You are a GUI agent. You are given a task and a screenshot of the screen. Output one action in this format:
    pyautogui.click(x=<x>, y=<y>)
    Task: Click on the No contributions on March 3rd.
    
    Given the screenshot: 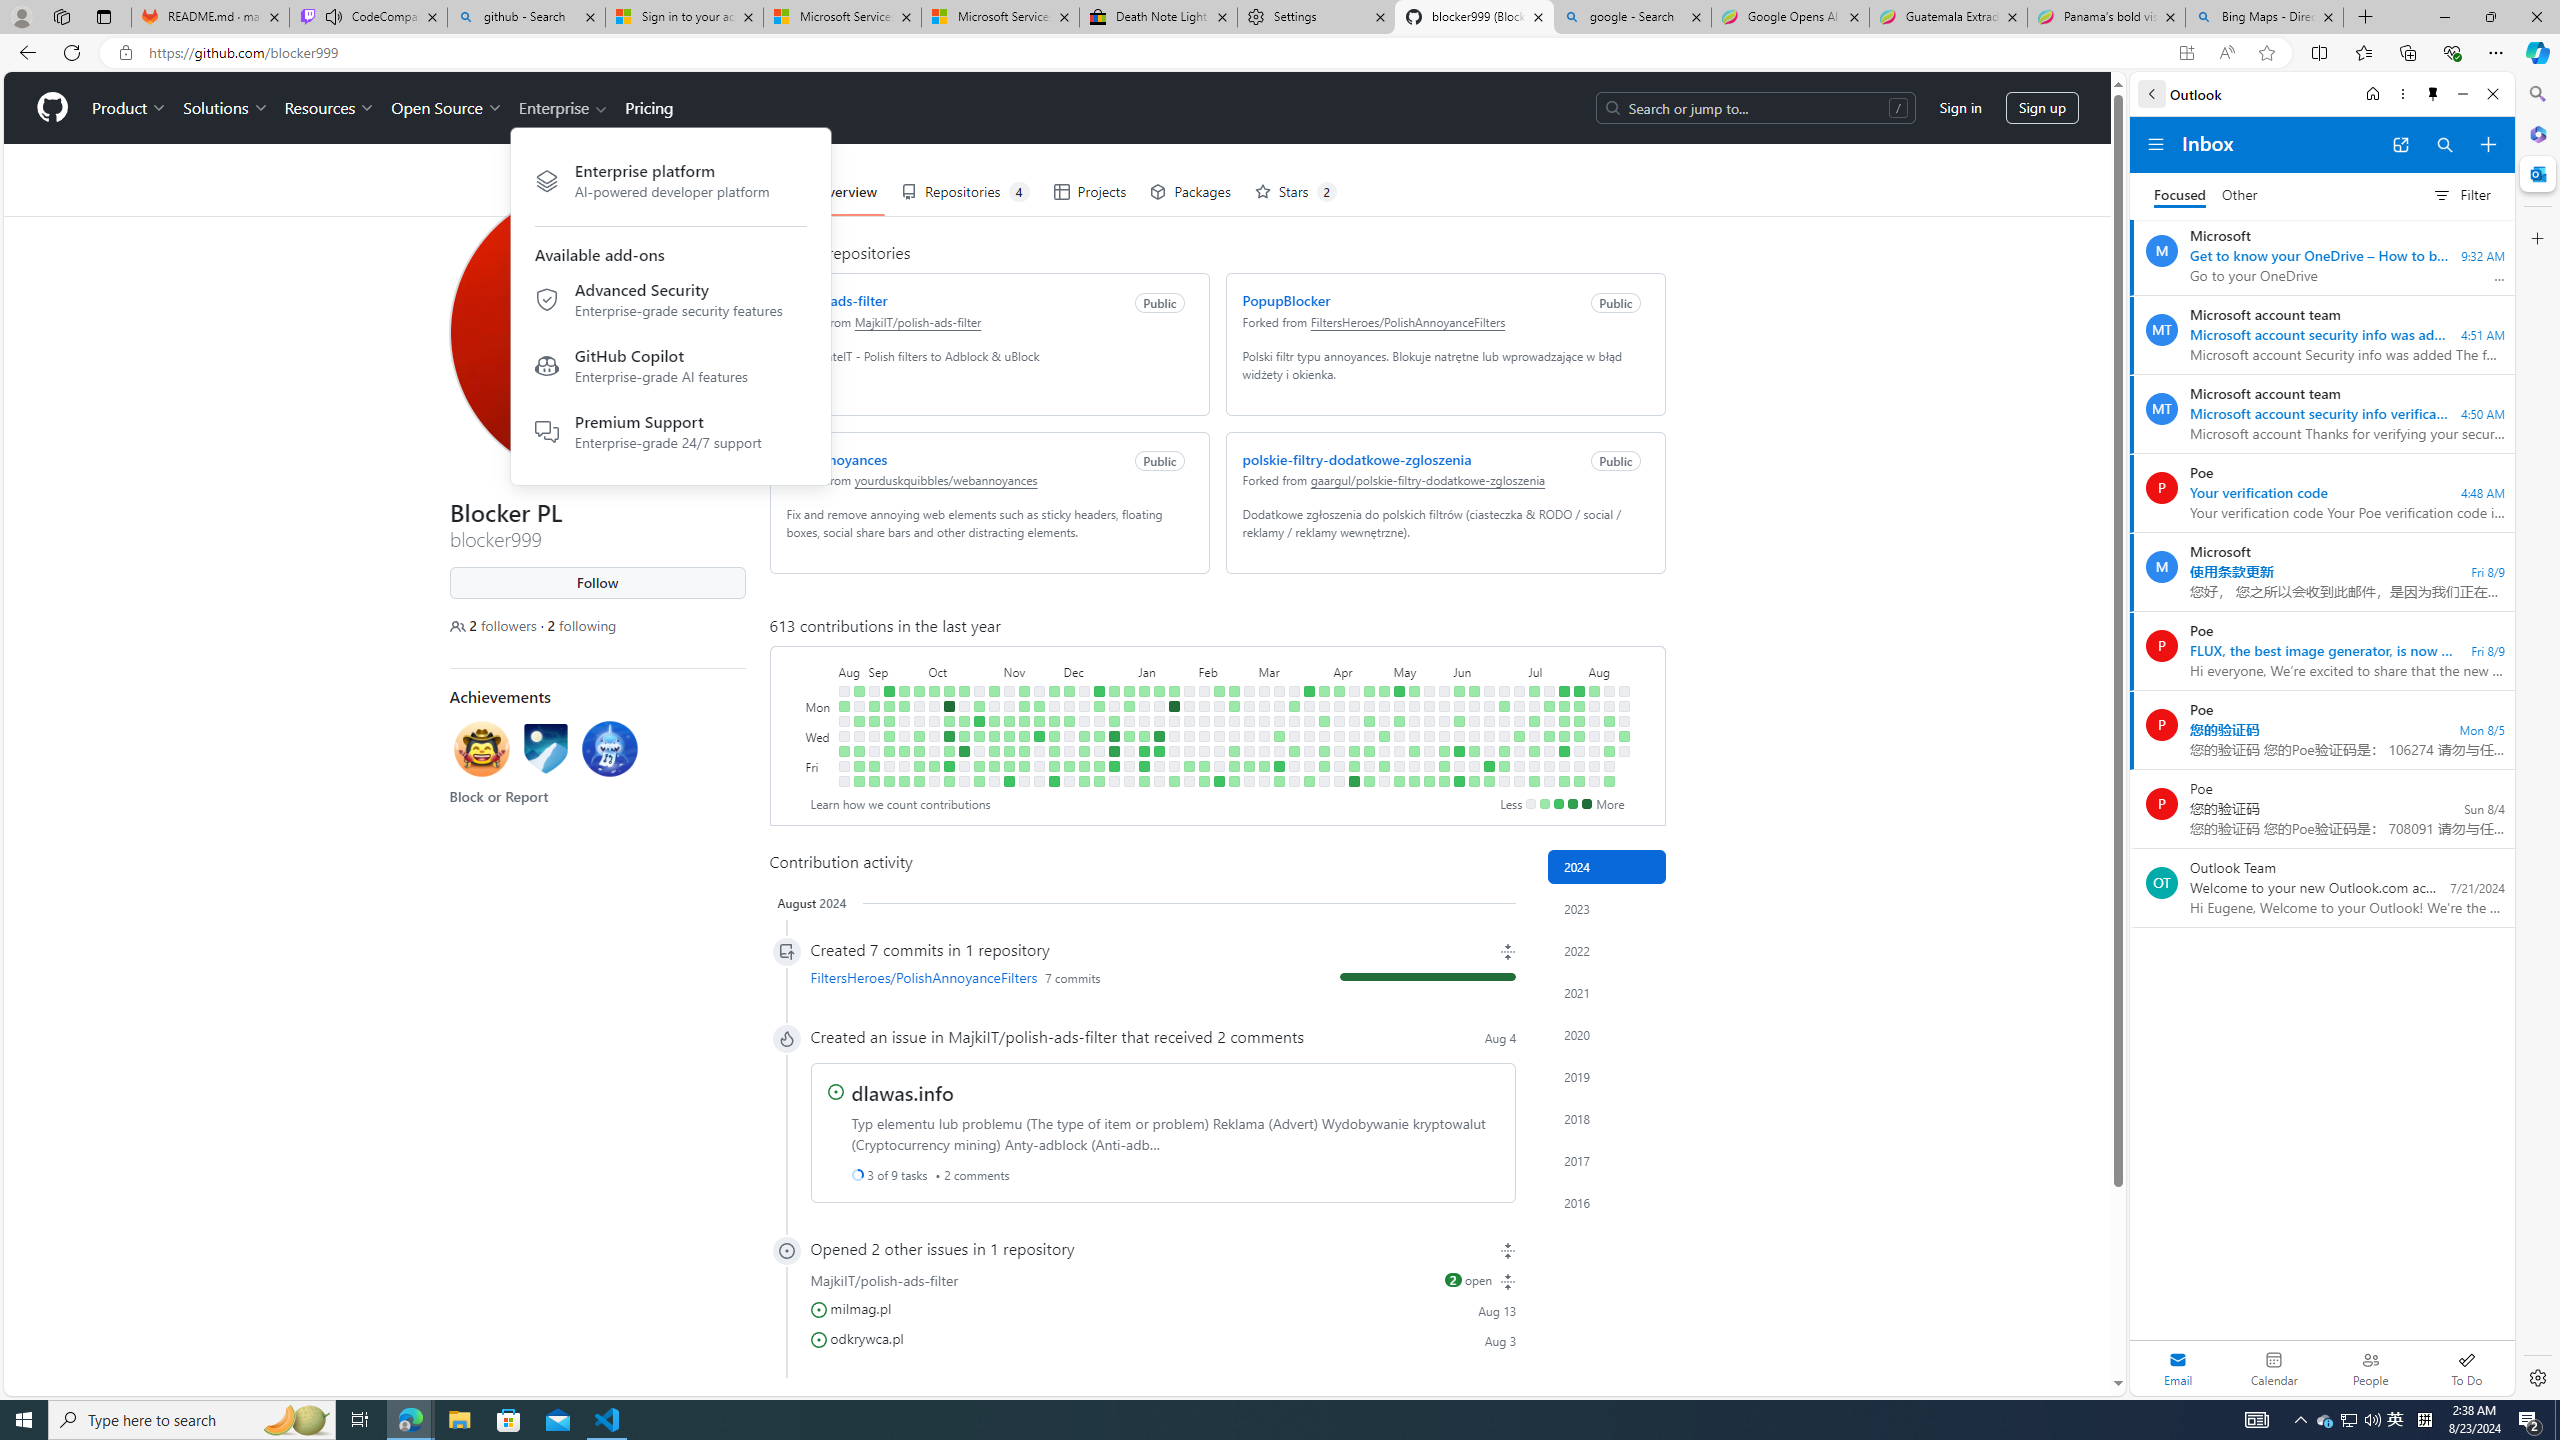 What is the action you would take?
    pyautogui.click(x=1262, y=690)
    